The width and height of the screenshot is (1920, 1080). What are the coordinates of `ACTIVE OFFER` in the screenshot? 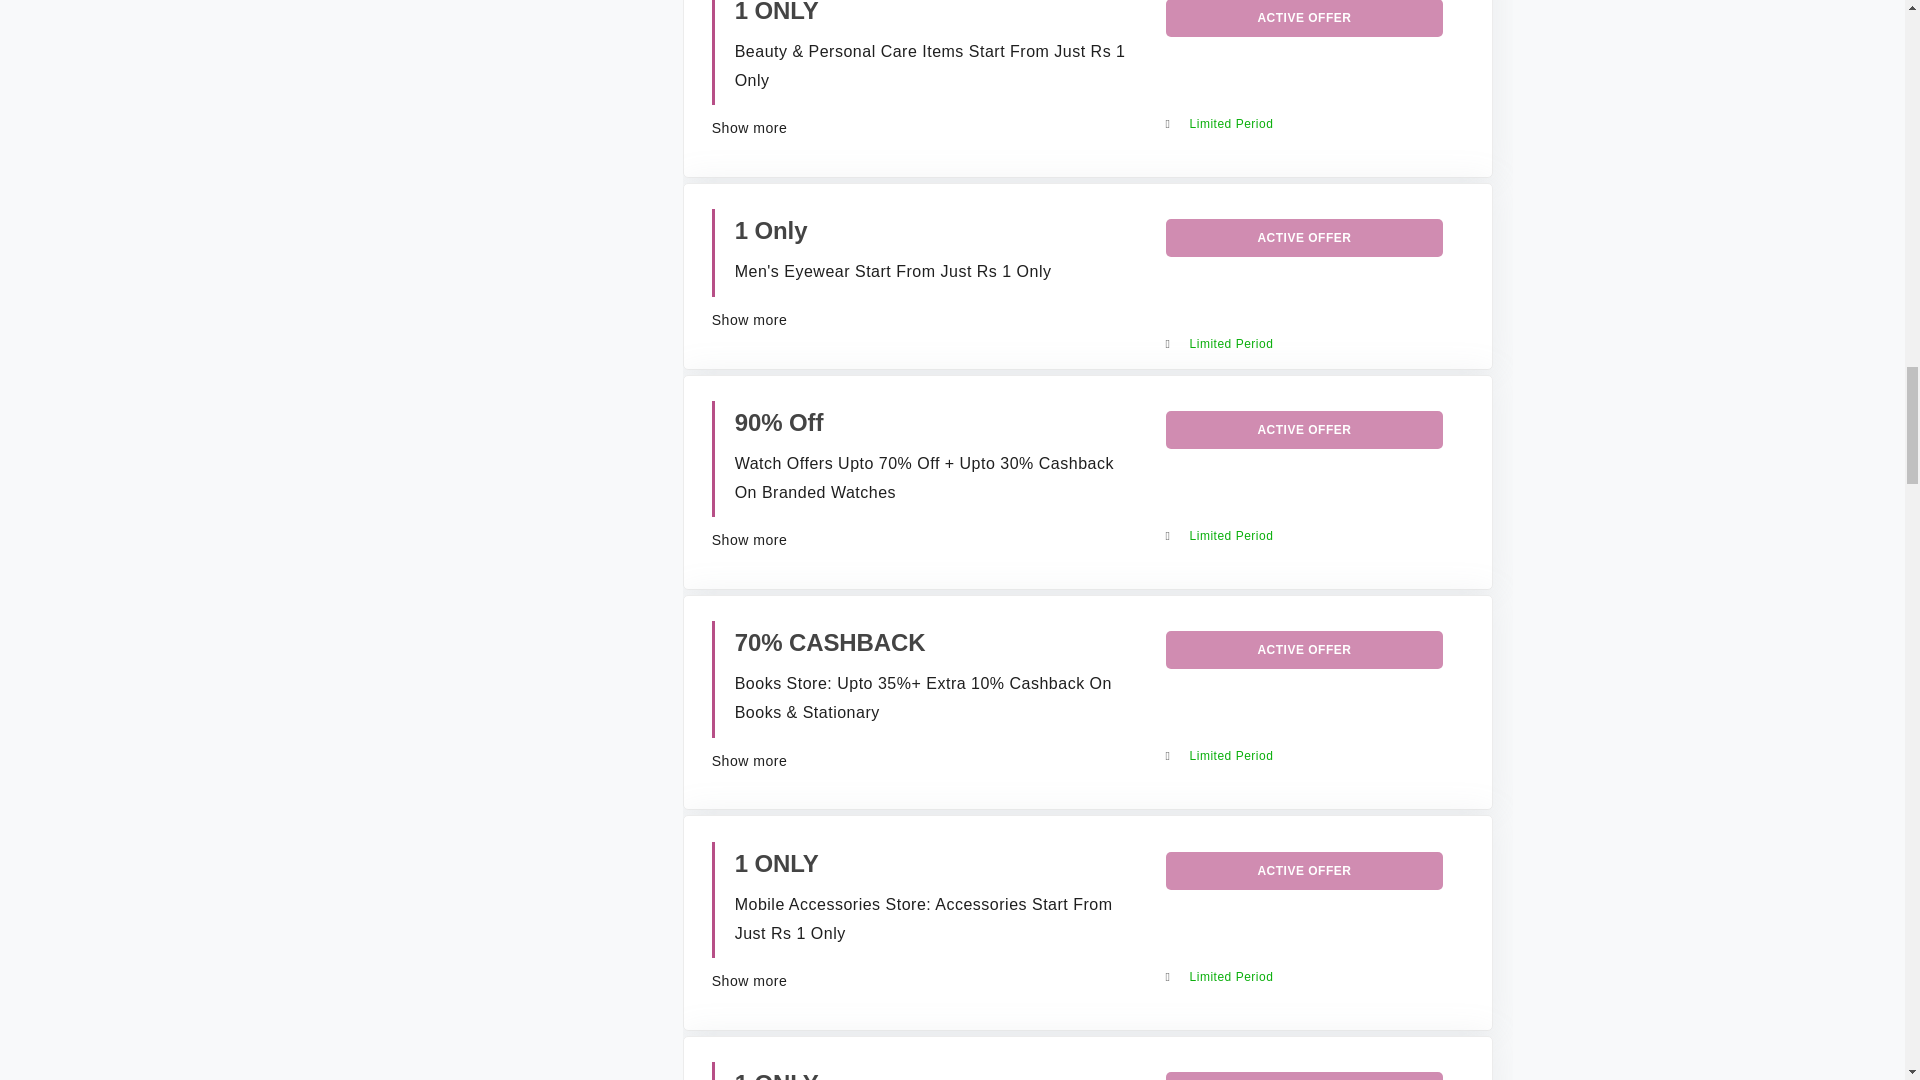 It's located at (1304, 18).